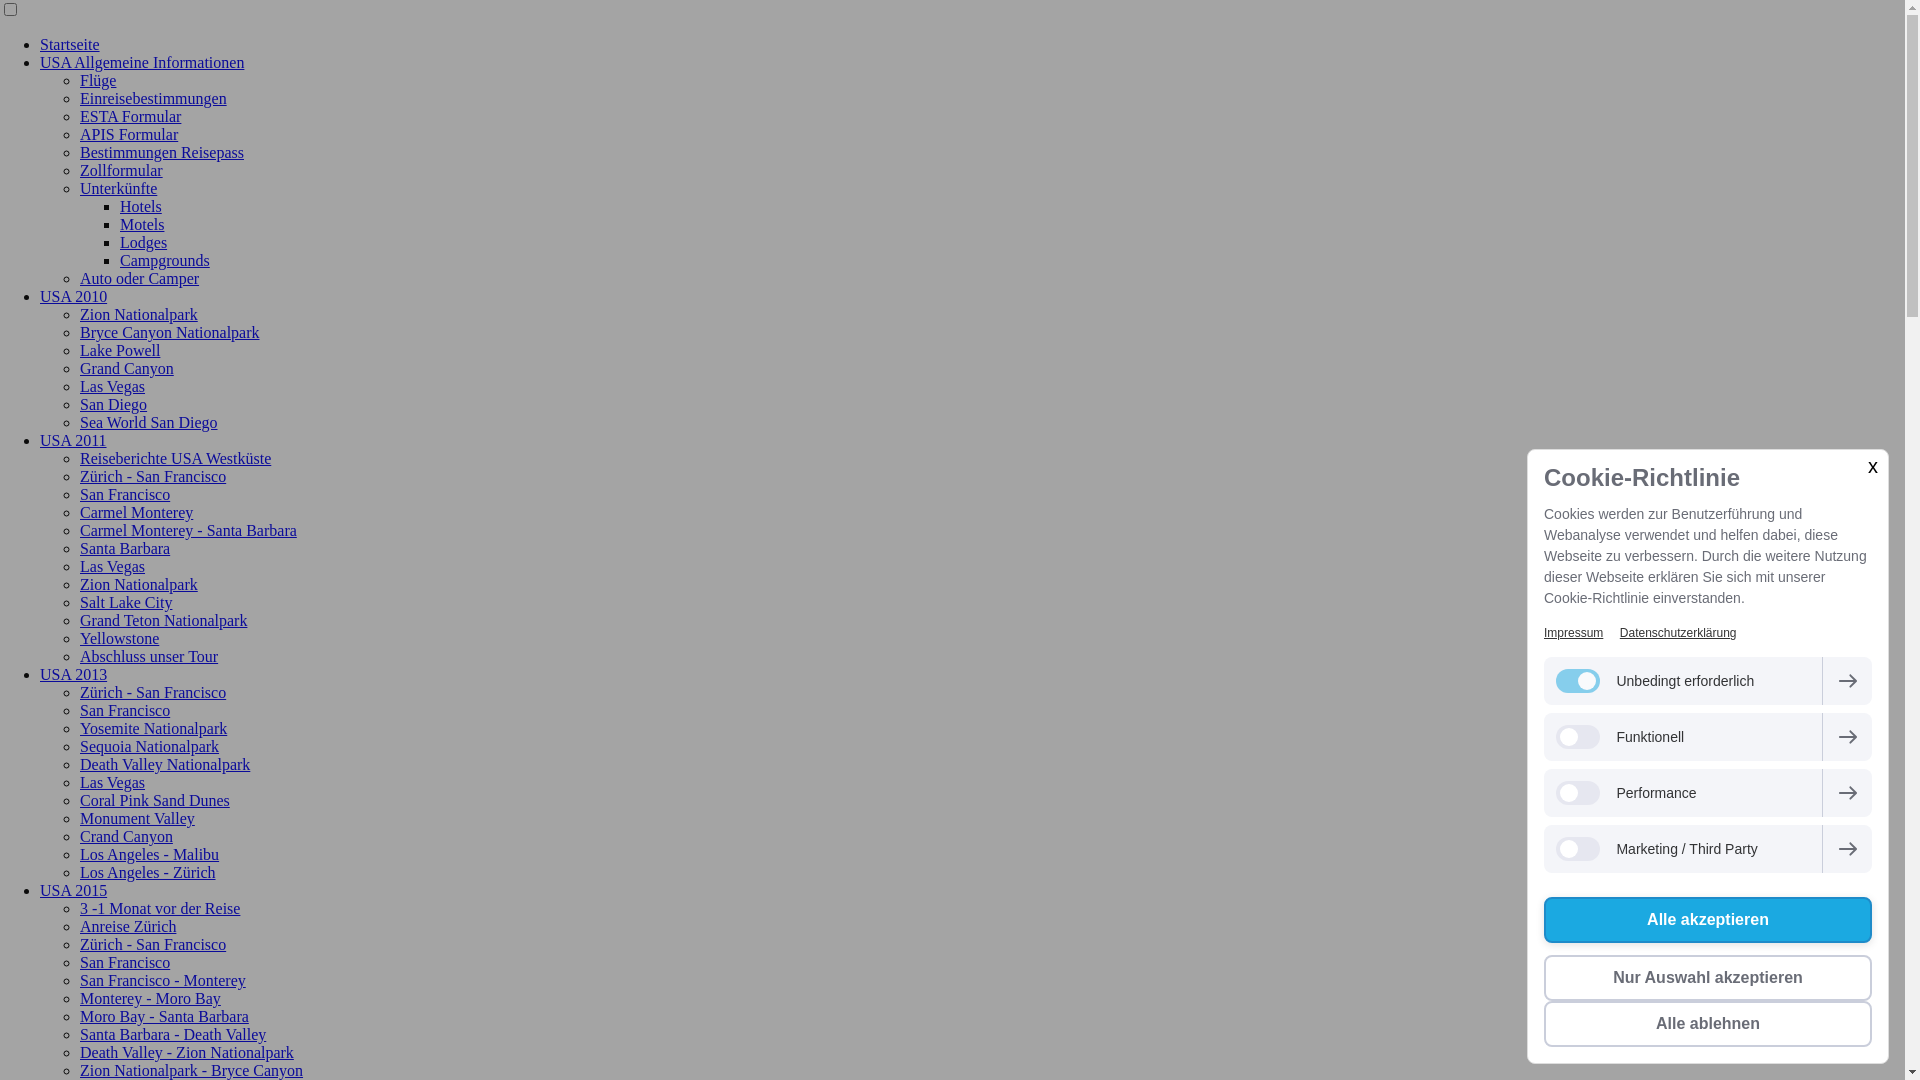 The width and height of the screenshot is (1920, 1080). What do you see at coordinates (188, 530) in the screenshot?
I see `Carmel Monterey - Santa Barbara` at bounding box center [188, 530].